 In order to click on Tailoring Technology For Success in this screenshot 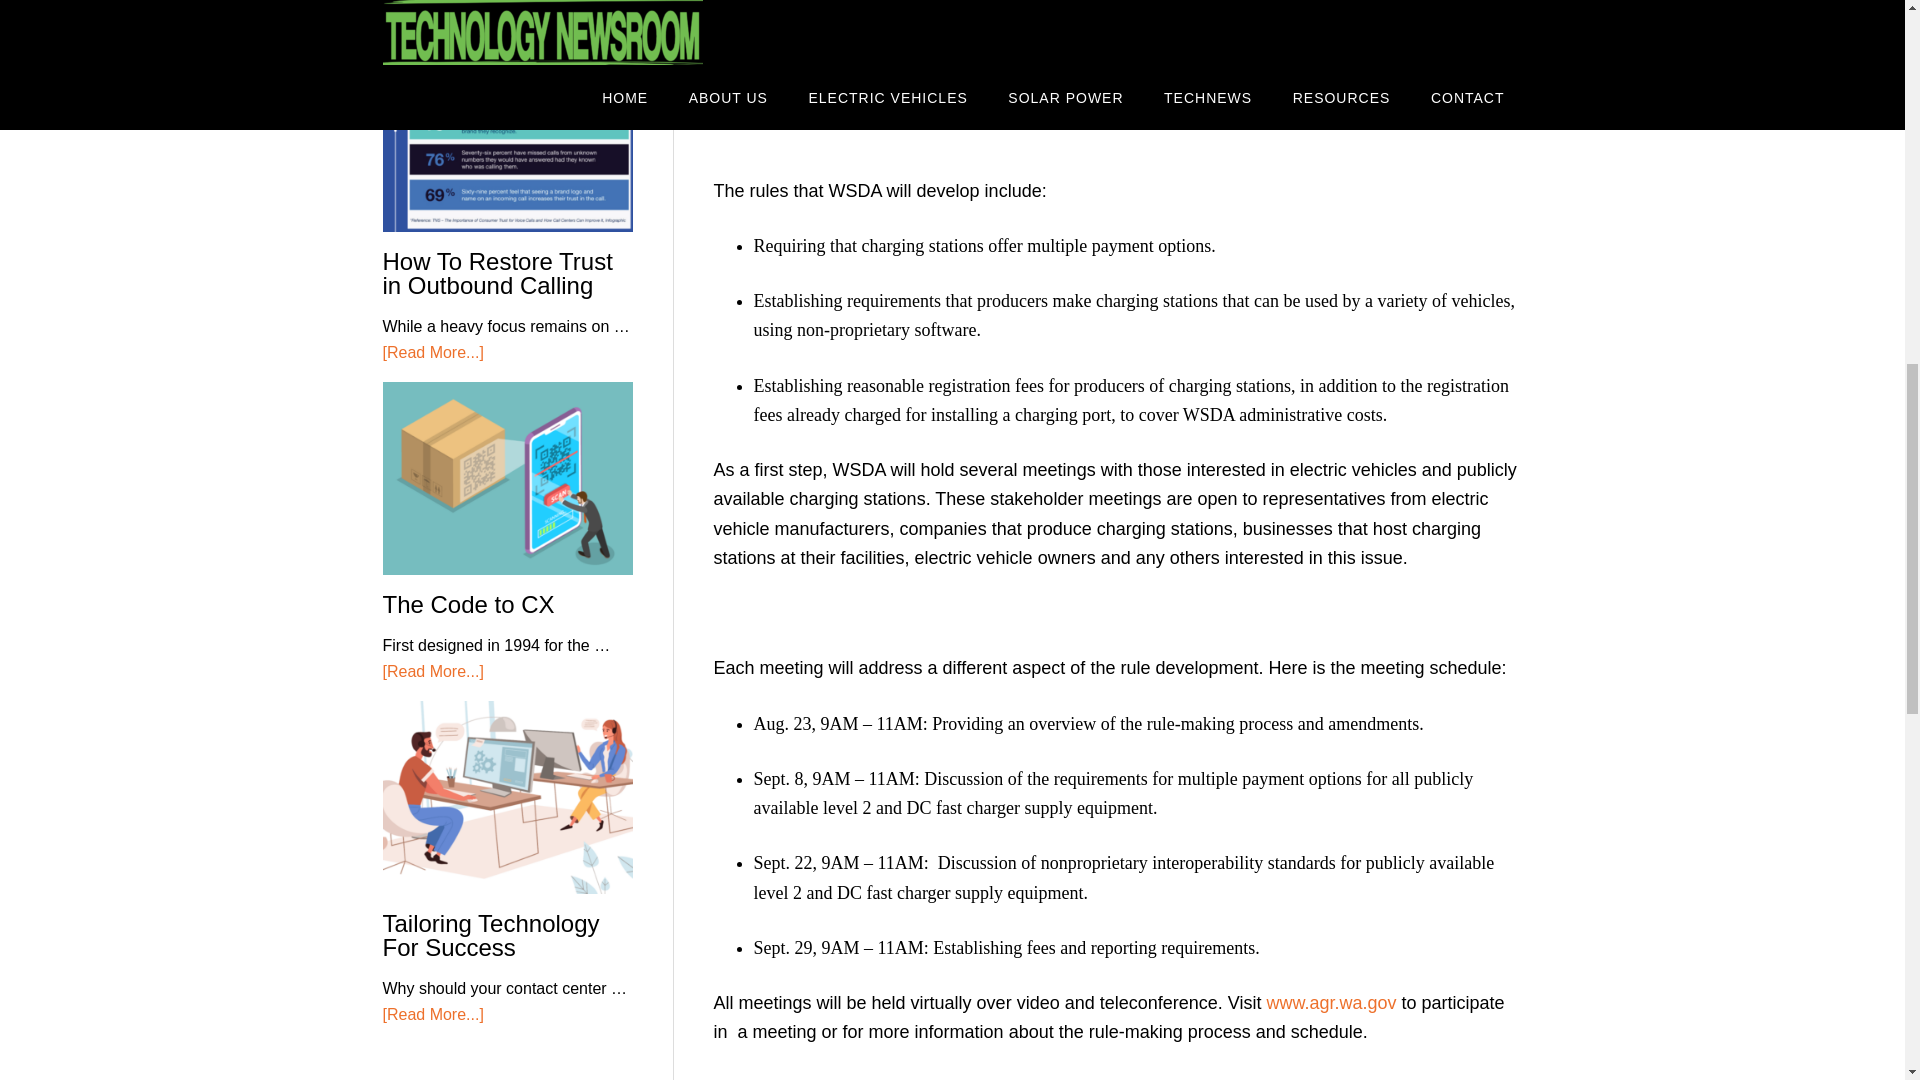, I will do `click(490, 936)`.